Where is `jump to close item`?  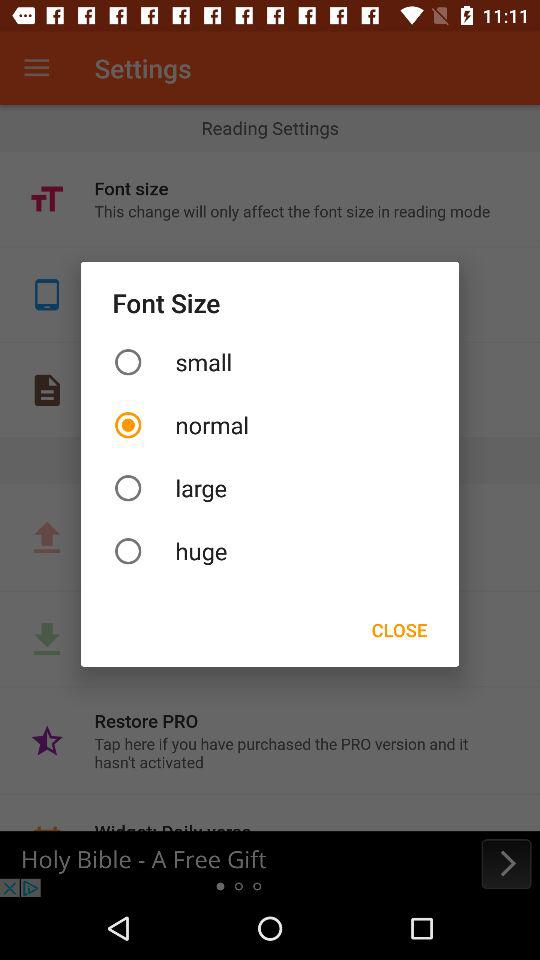
jump to close item is located at coordinates (399, 630).